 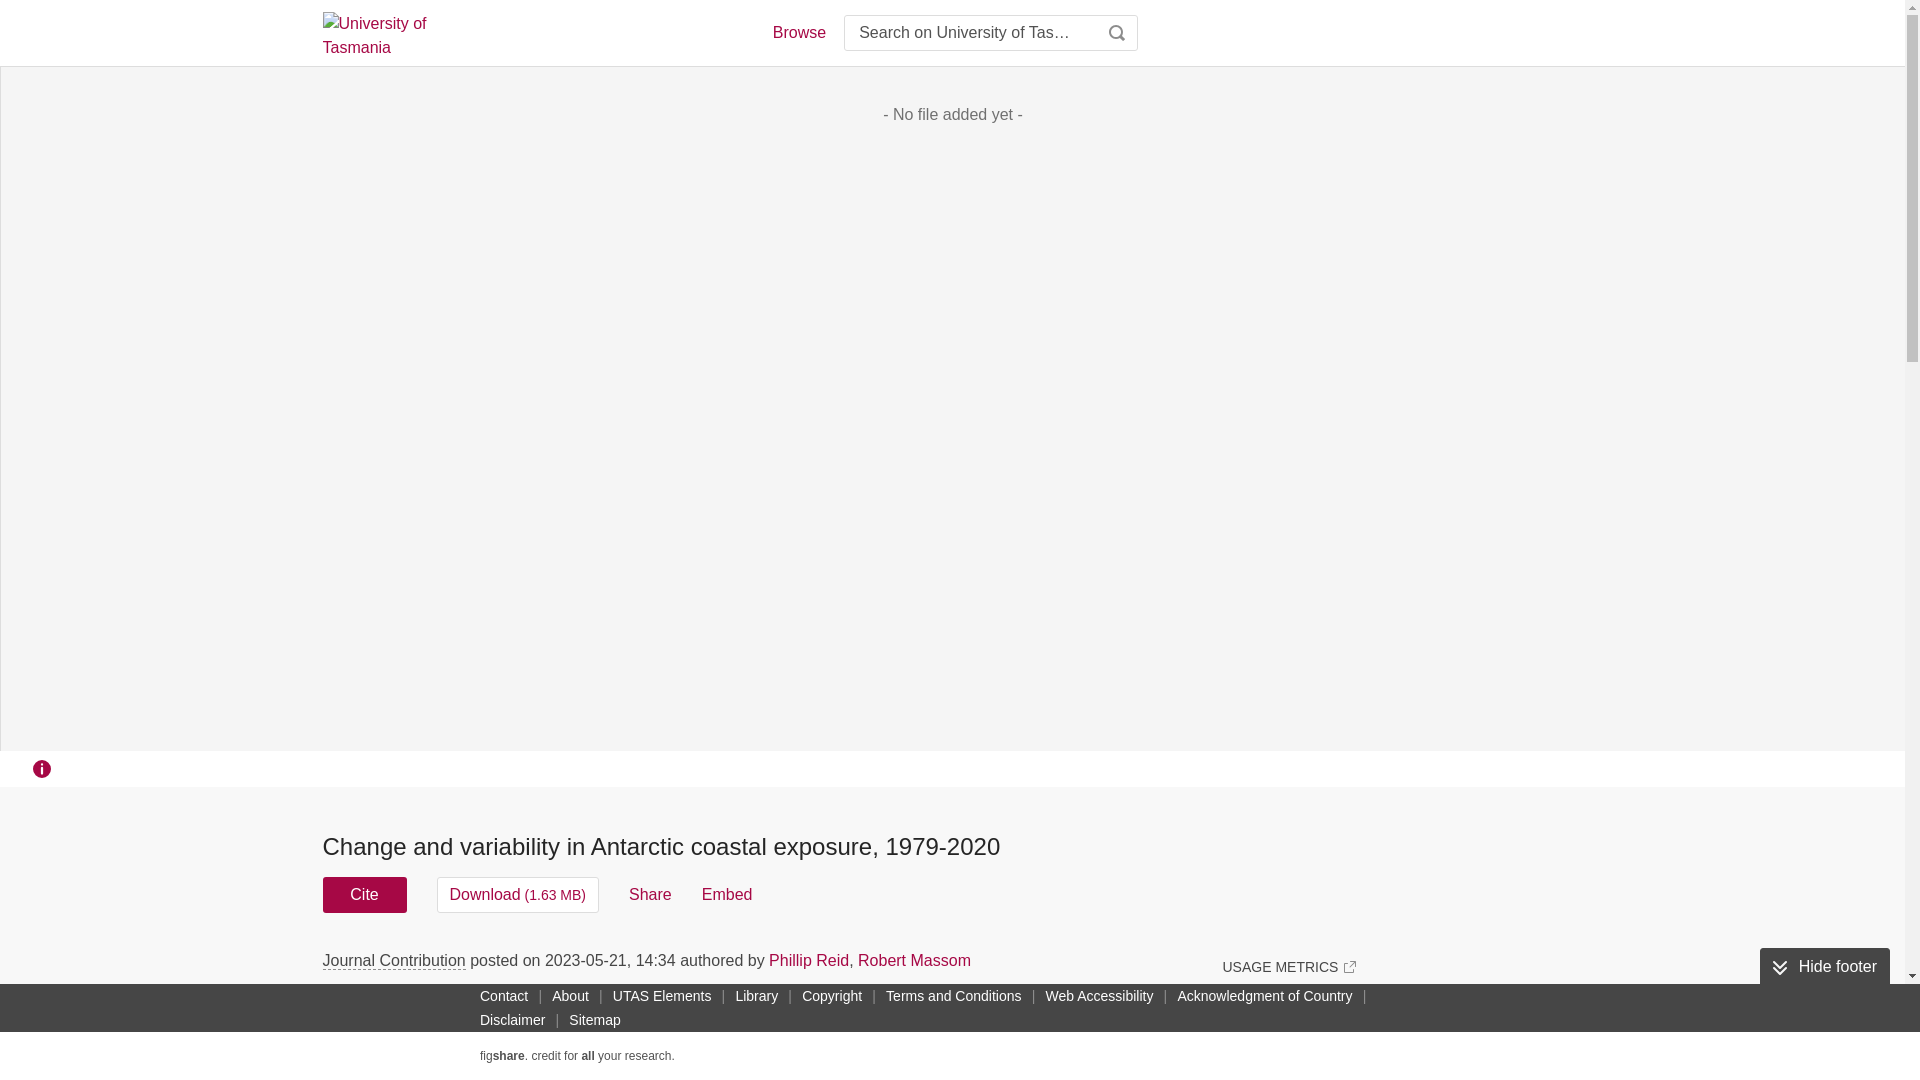 I want to click on Hide footer, so click(x=1824, y=967).